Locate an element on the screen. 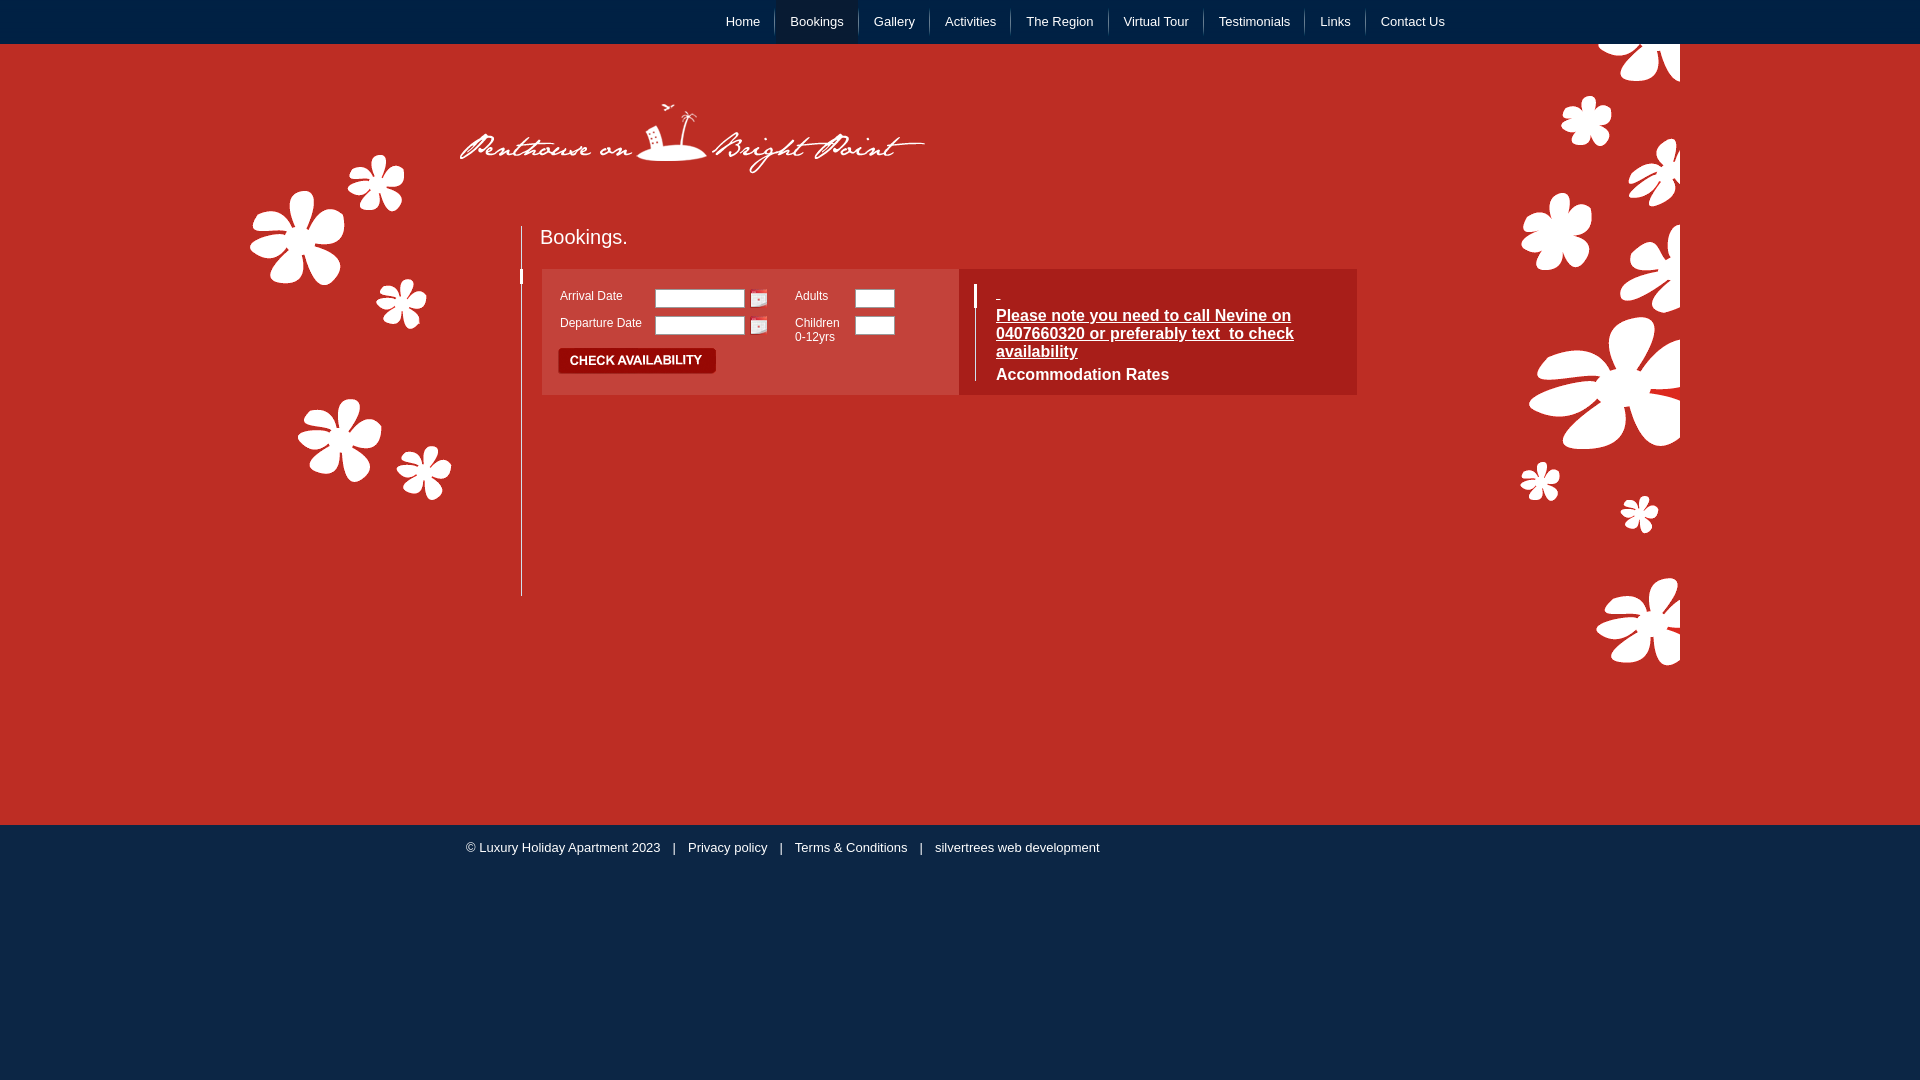  Virtual Tour is located at coordinates (1156, 22).